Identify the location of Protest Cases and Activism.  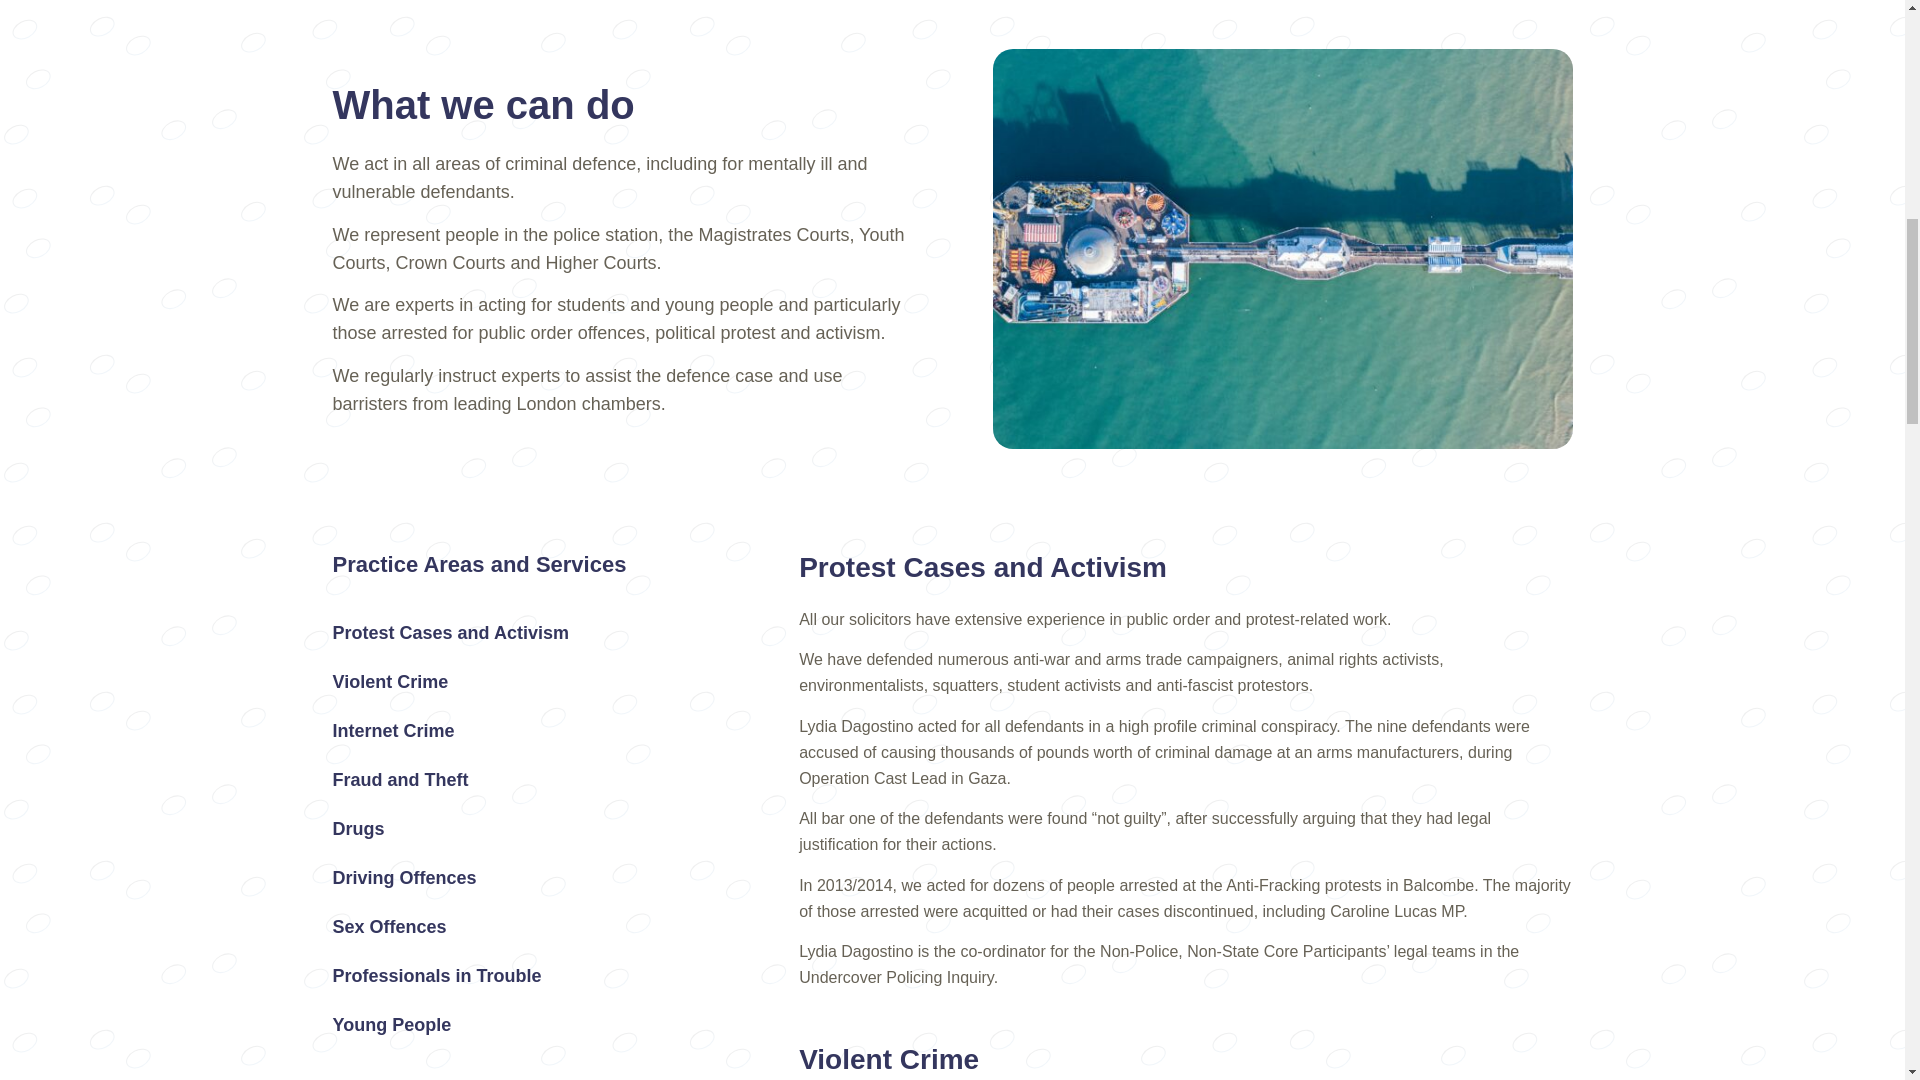
(525, 632).